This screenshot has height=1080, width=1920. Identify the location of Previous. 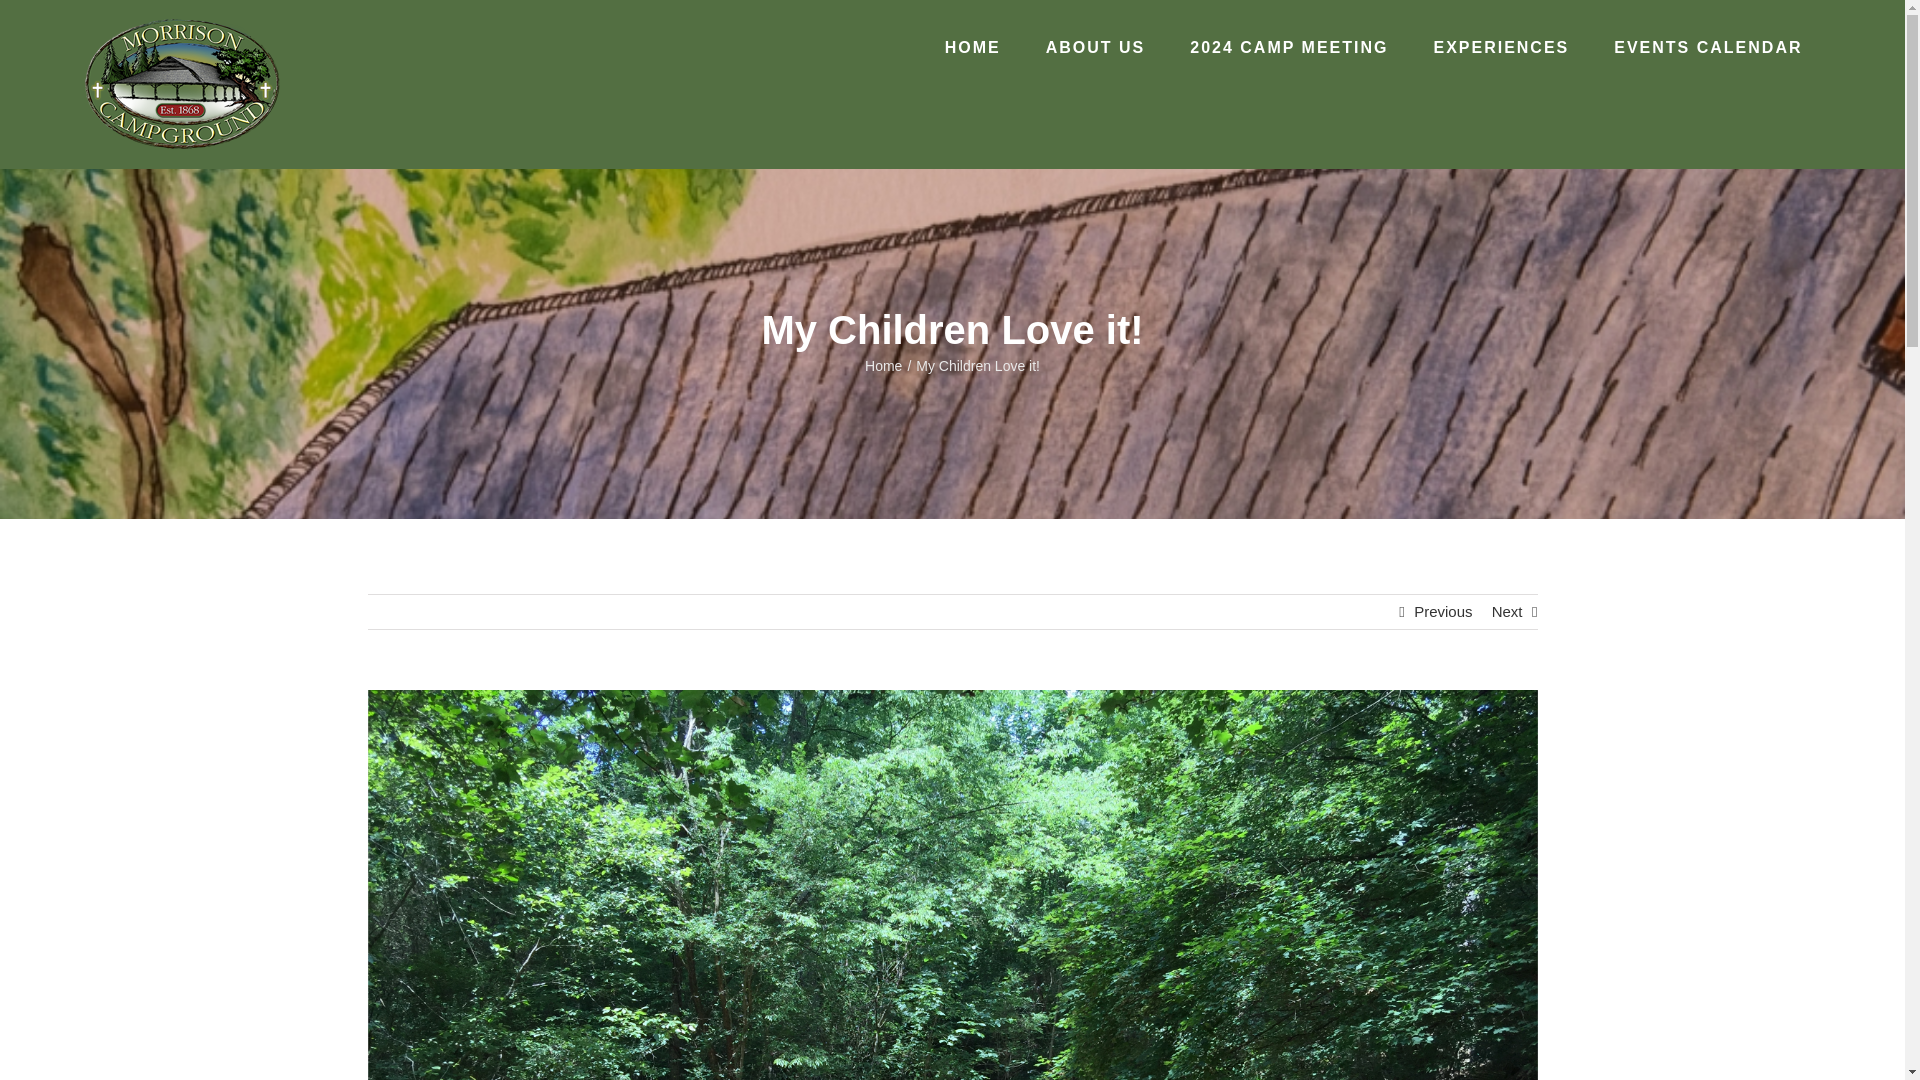
(1442, 612).